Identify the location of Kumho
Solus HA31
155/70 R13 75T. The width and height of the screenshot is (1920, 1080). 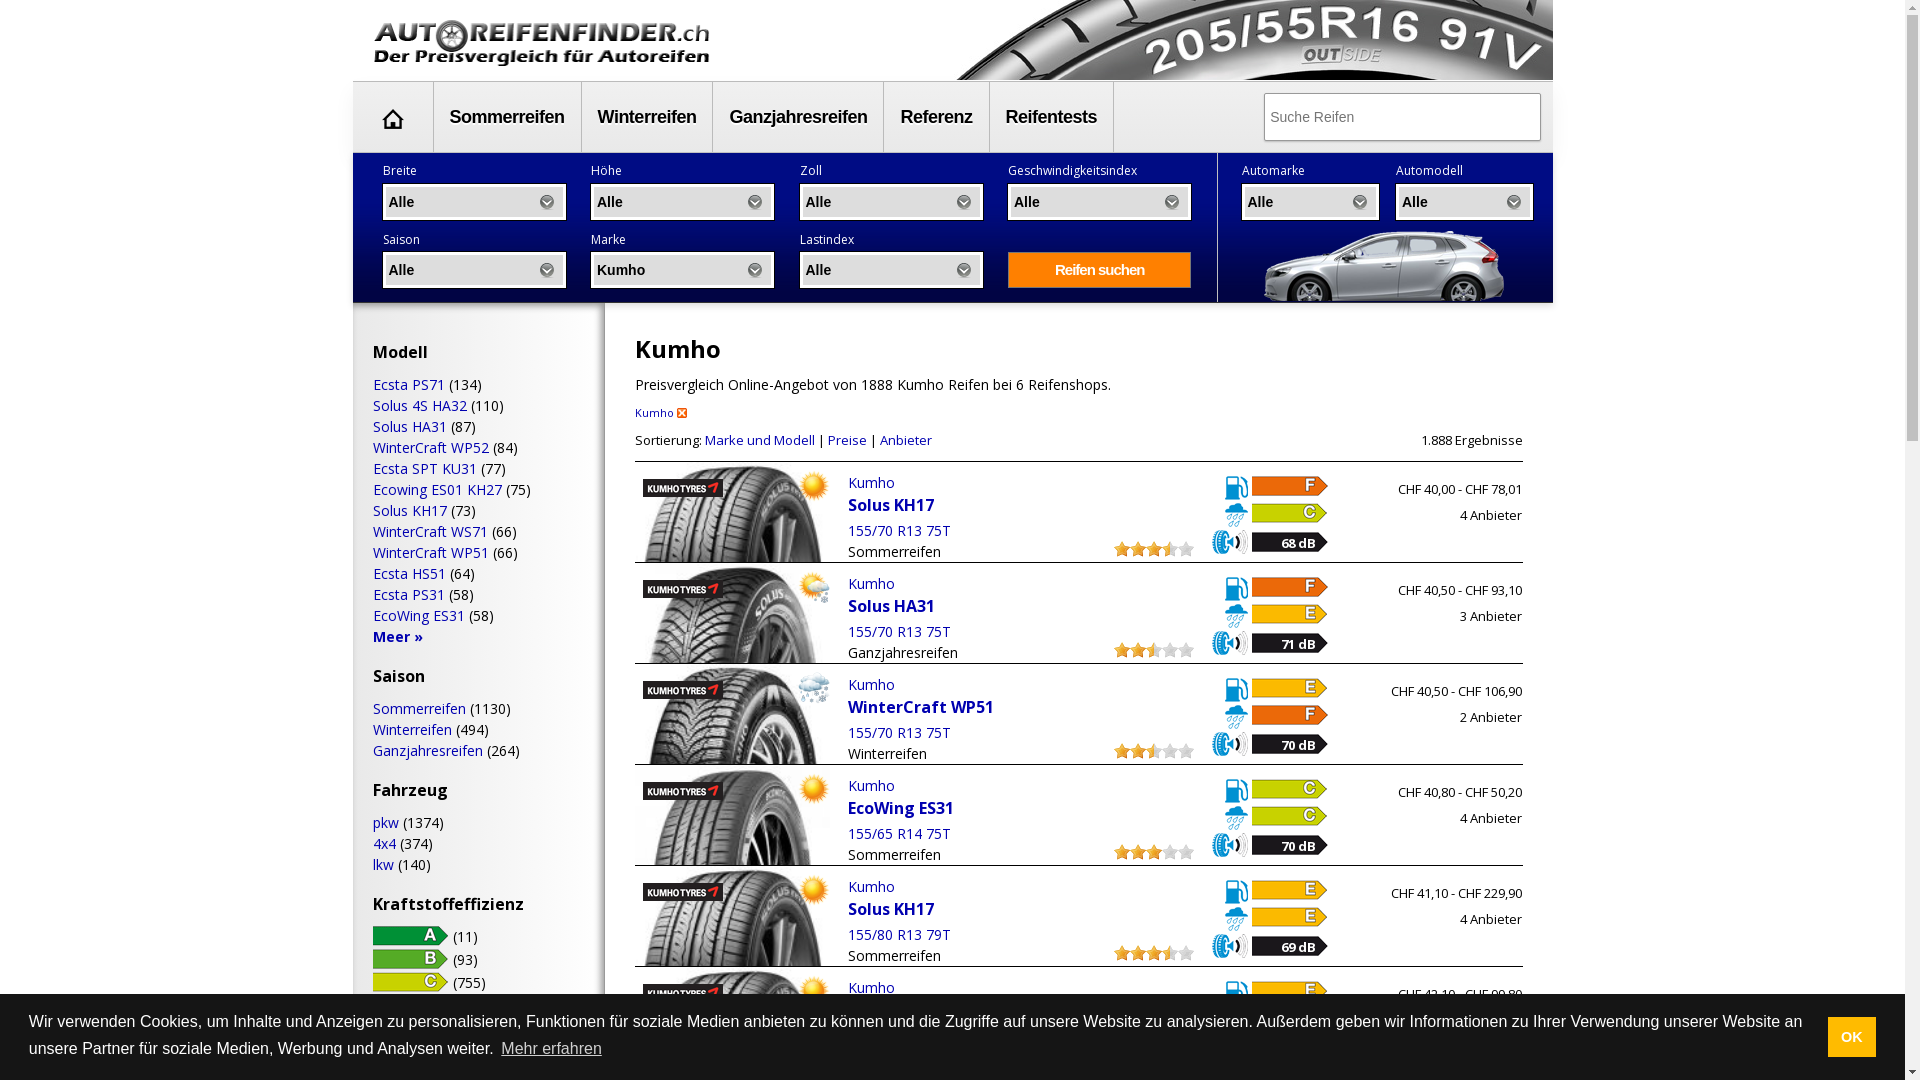
(1021, 608).